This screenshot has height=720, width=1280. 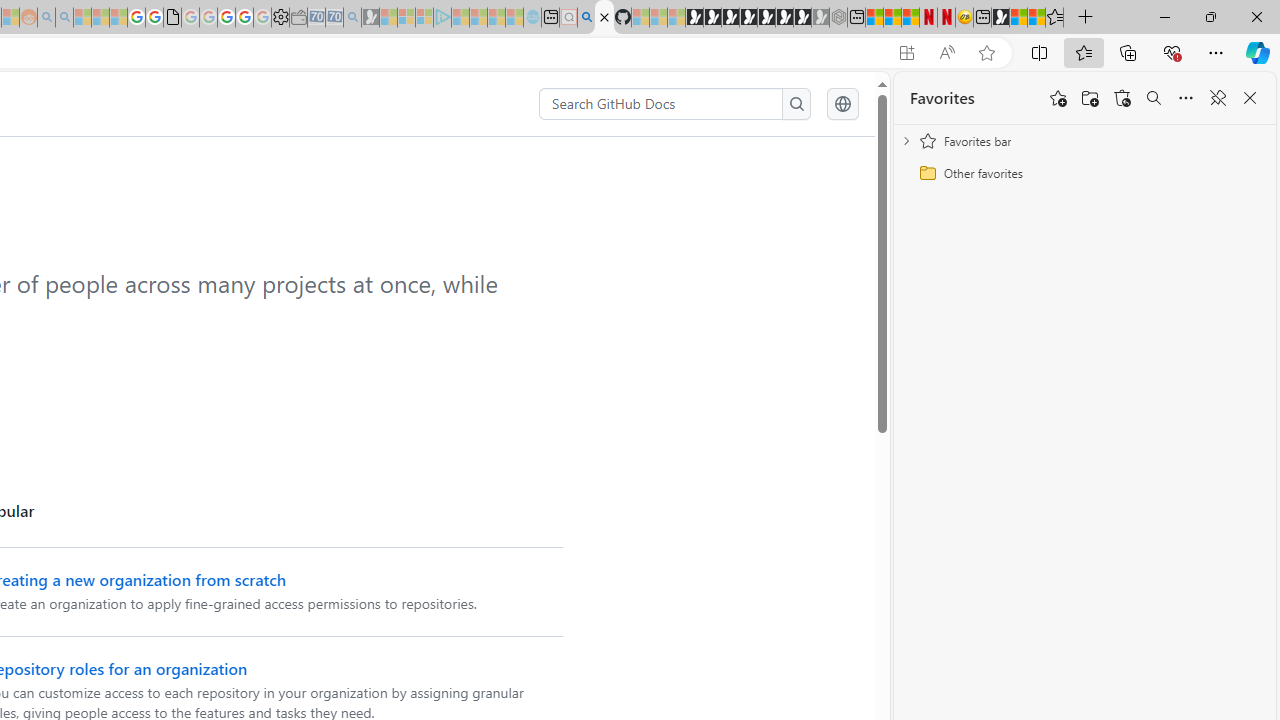 What do you see at coordinates (906, 53) in the screenshot?
I see `App available. Install GitHub Docs` at bounding box center [906, 53].